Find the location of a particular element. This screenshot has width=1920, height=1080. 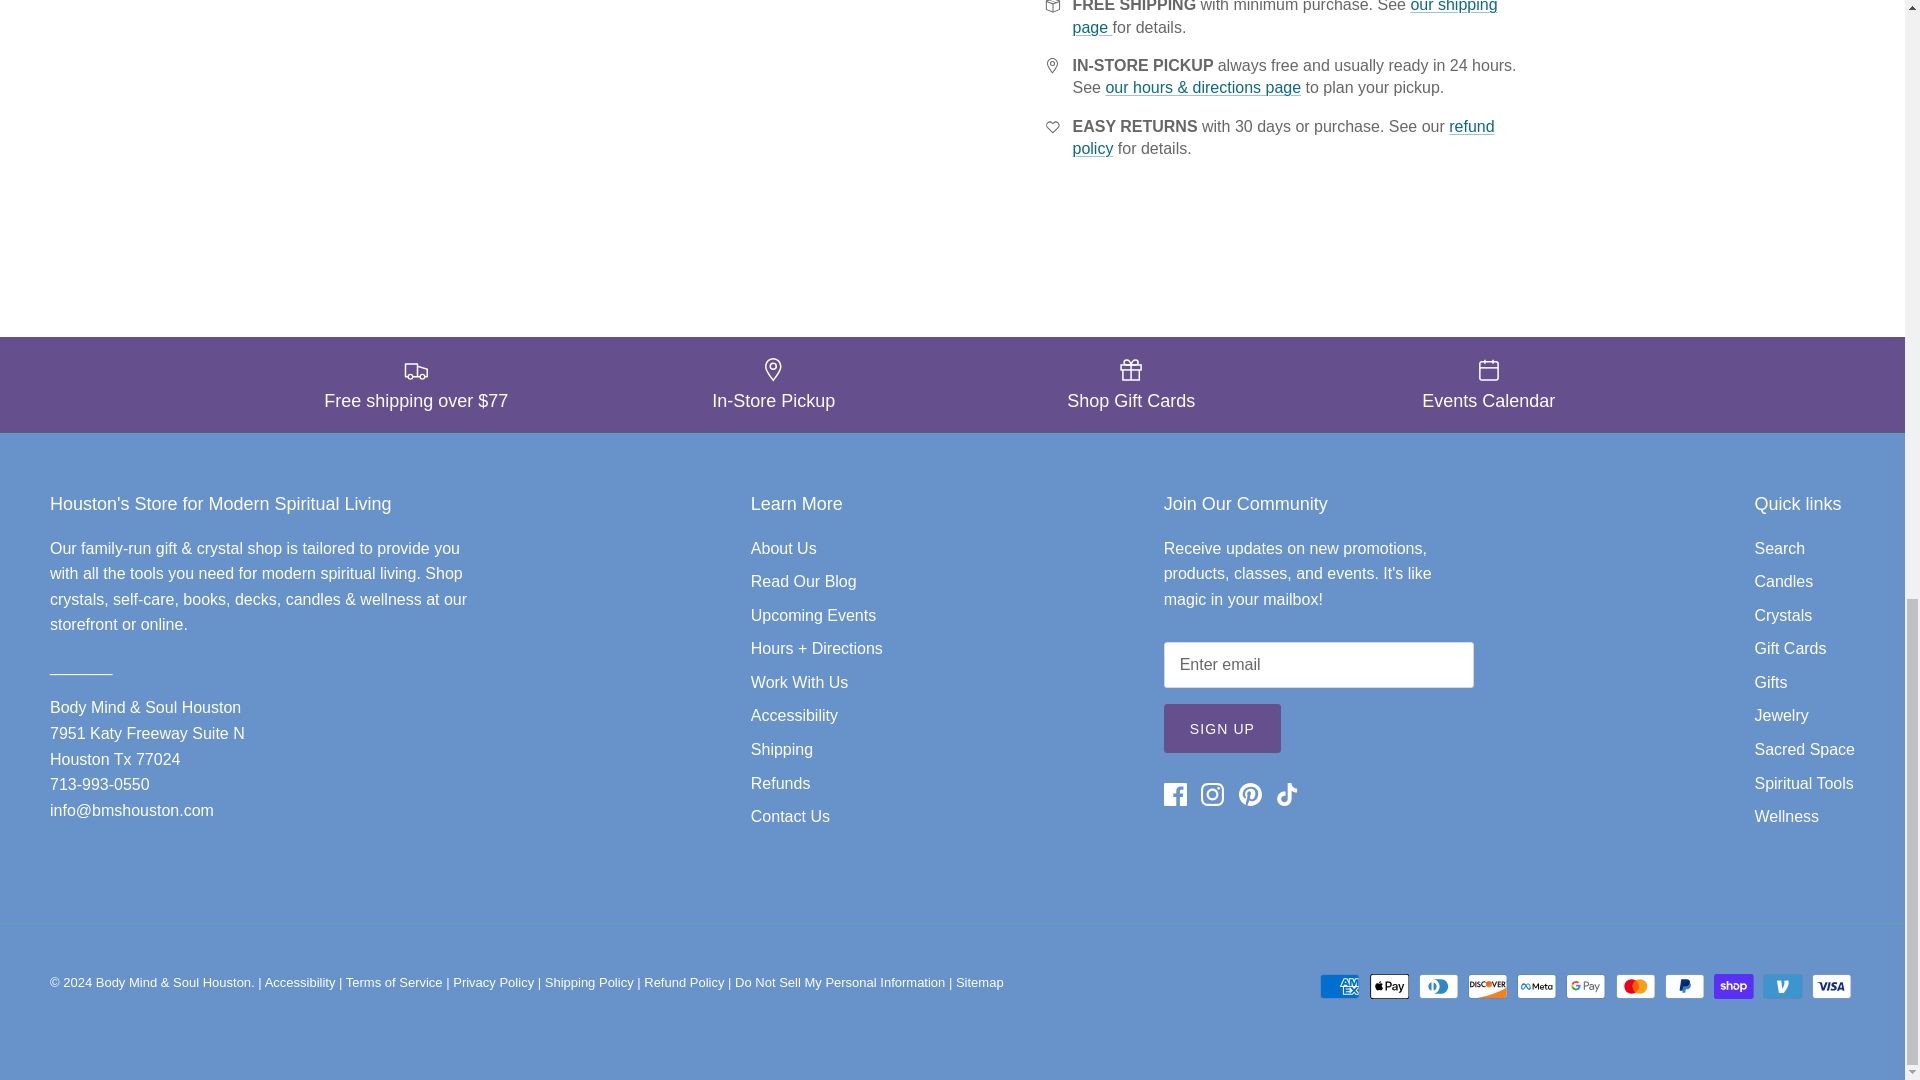

Discover is located at coordinates (1488, 986).